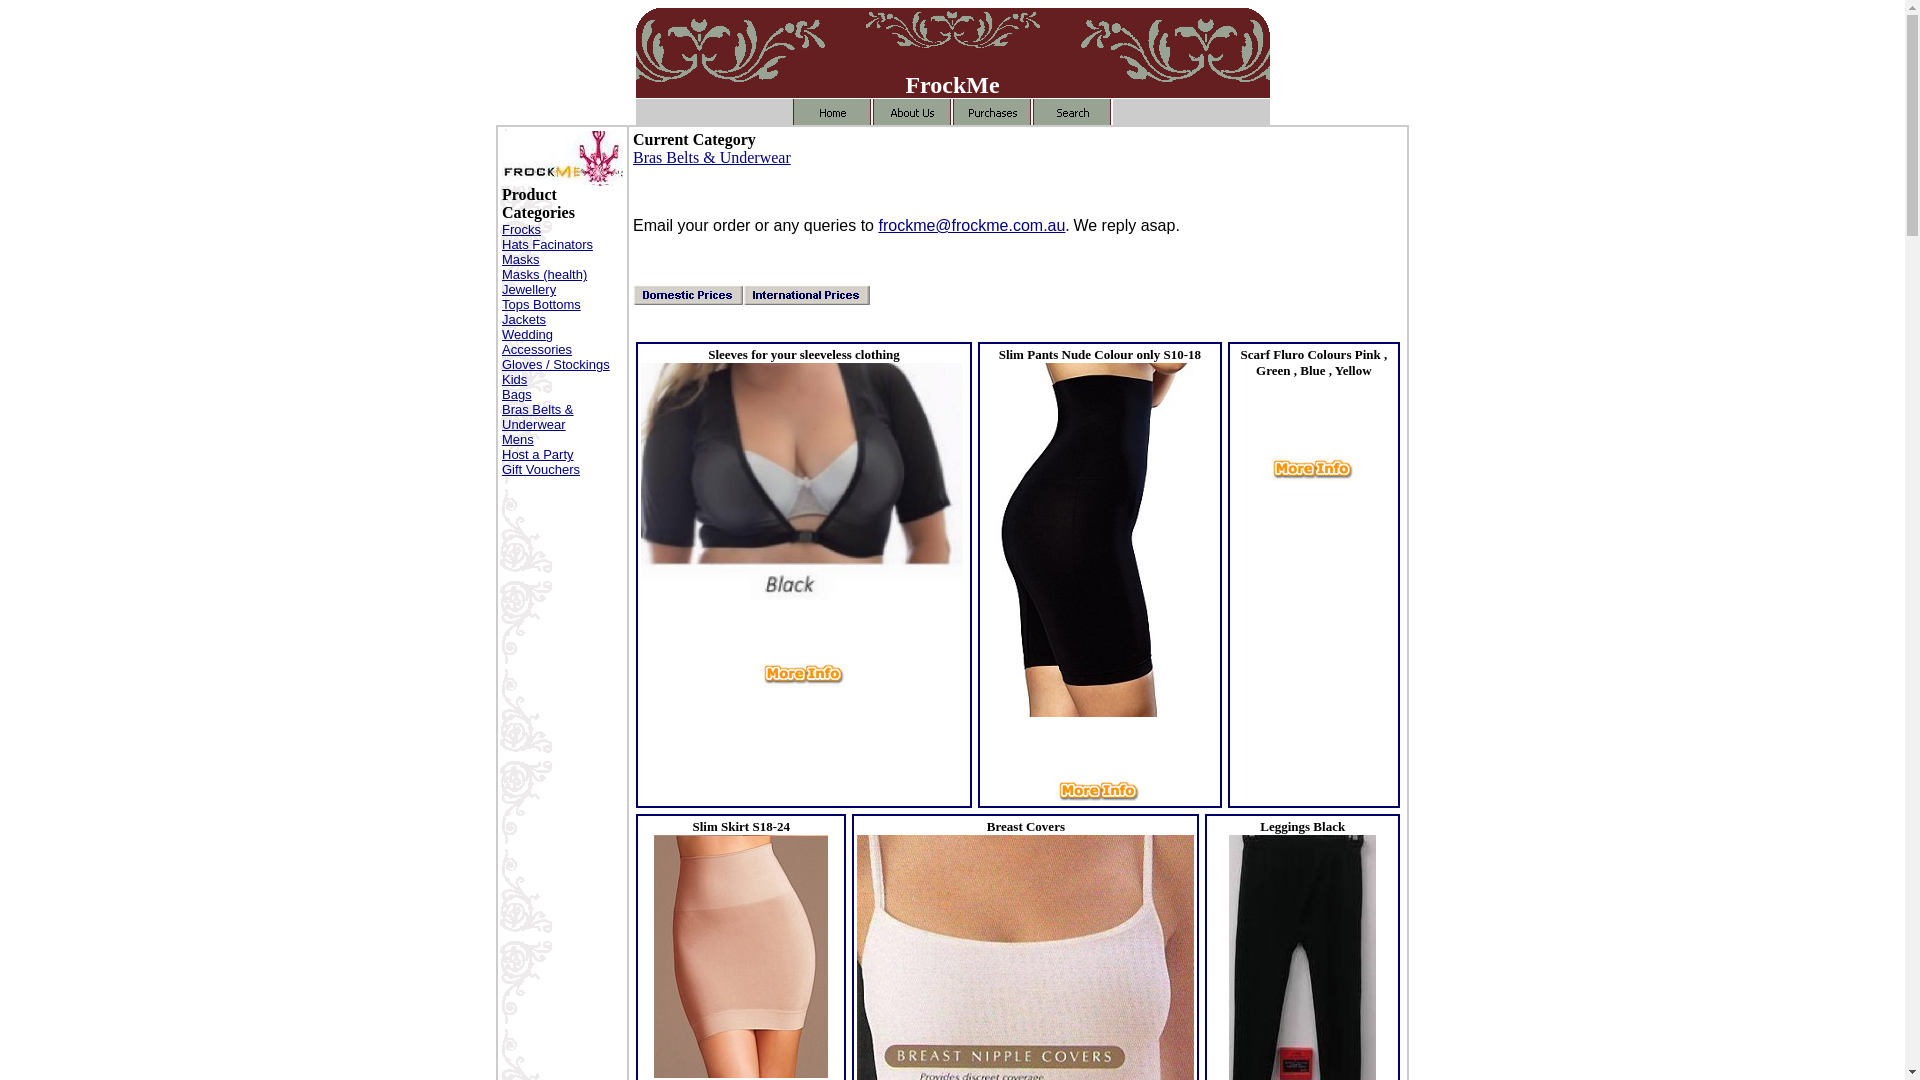 This screenshot has width=1920, height=1080. What do you see at coordinates (544, 274) in the screenshot?
I see `Masks (health)` at bounding box center [544, 274].